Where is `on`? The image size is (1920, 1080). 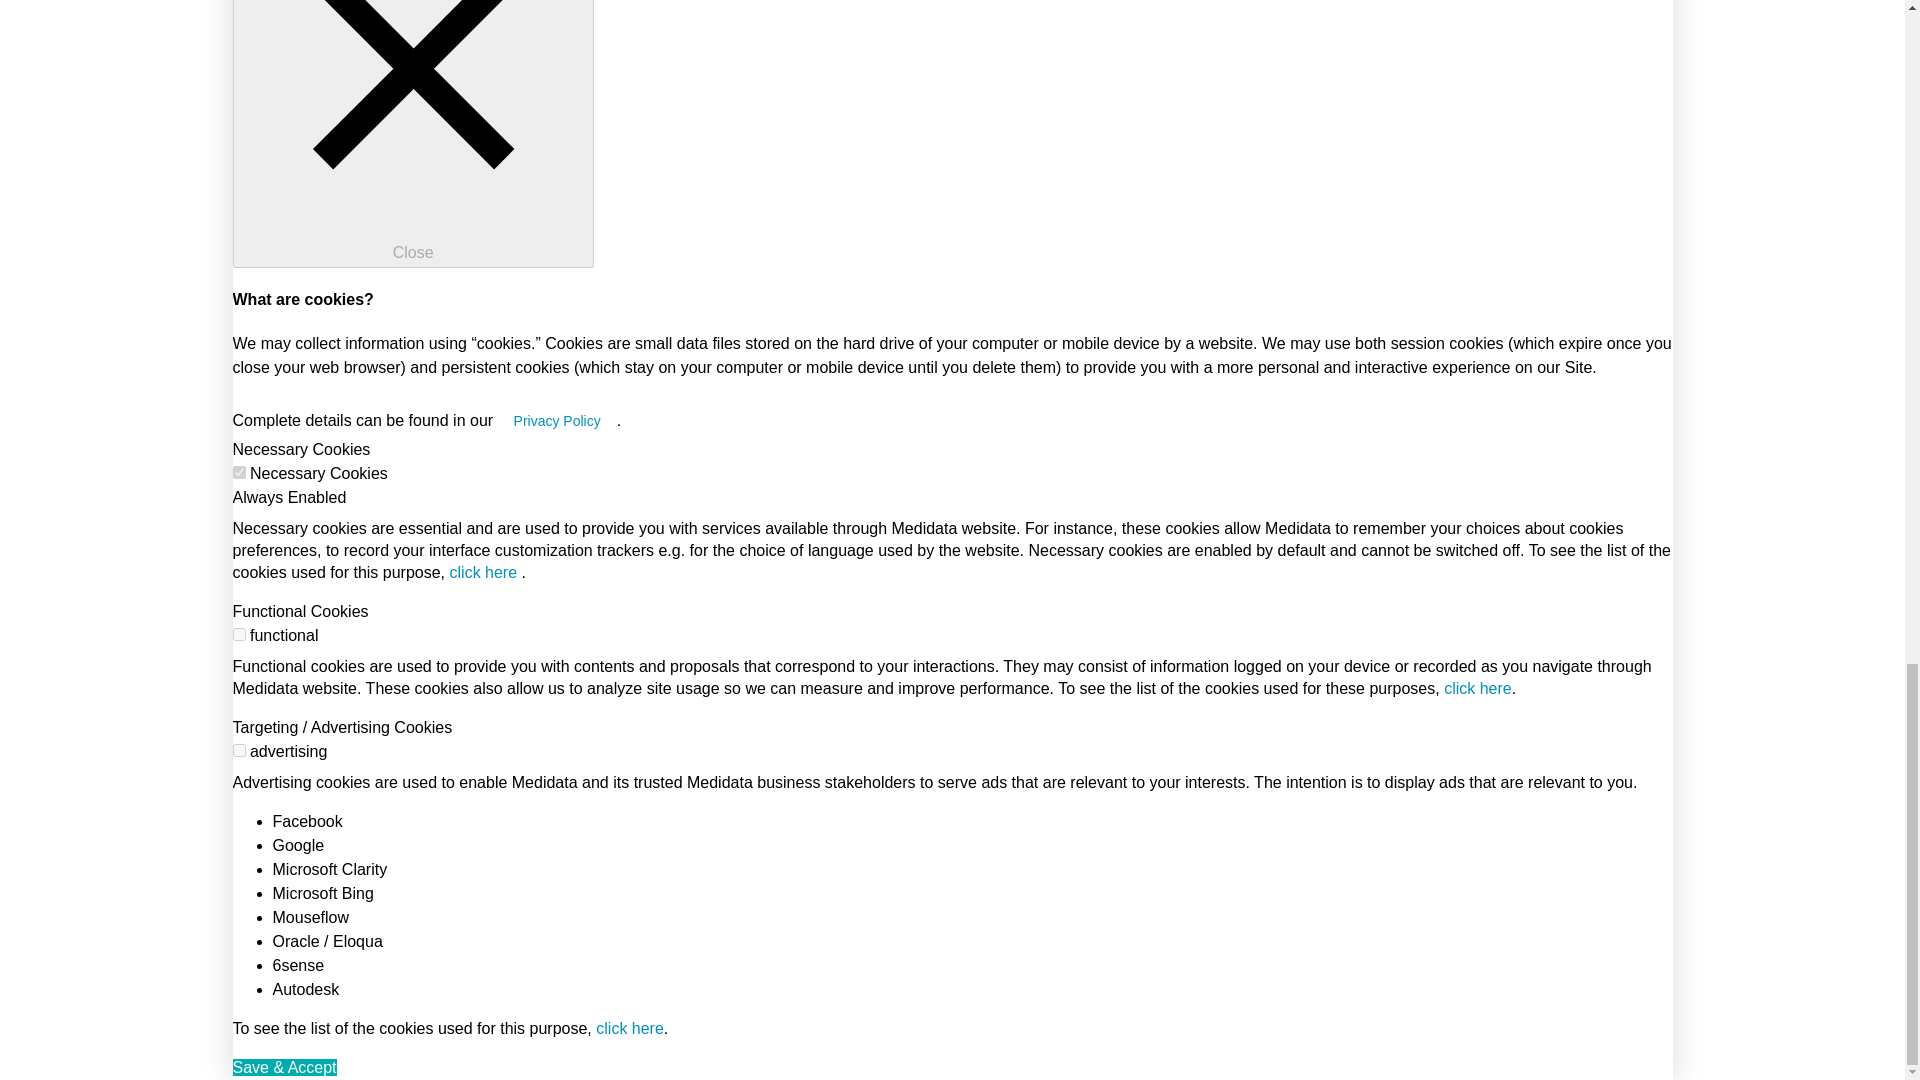
on is located at coordinates (238, 634).